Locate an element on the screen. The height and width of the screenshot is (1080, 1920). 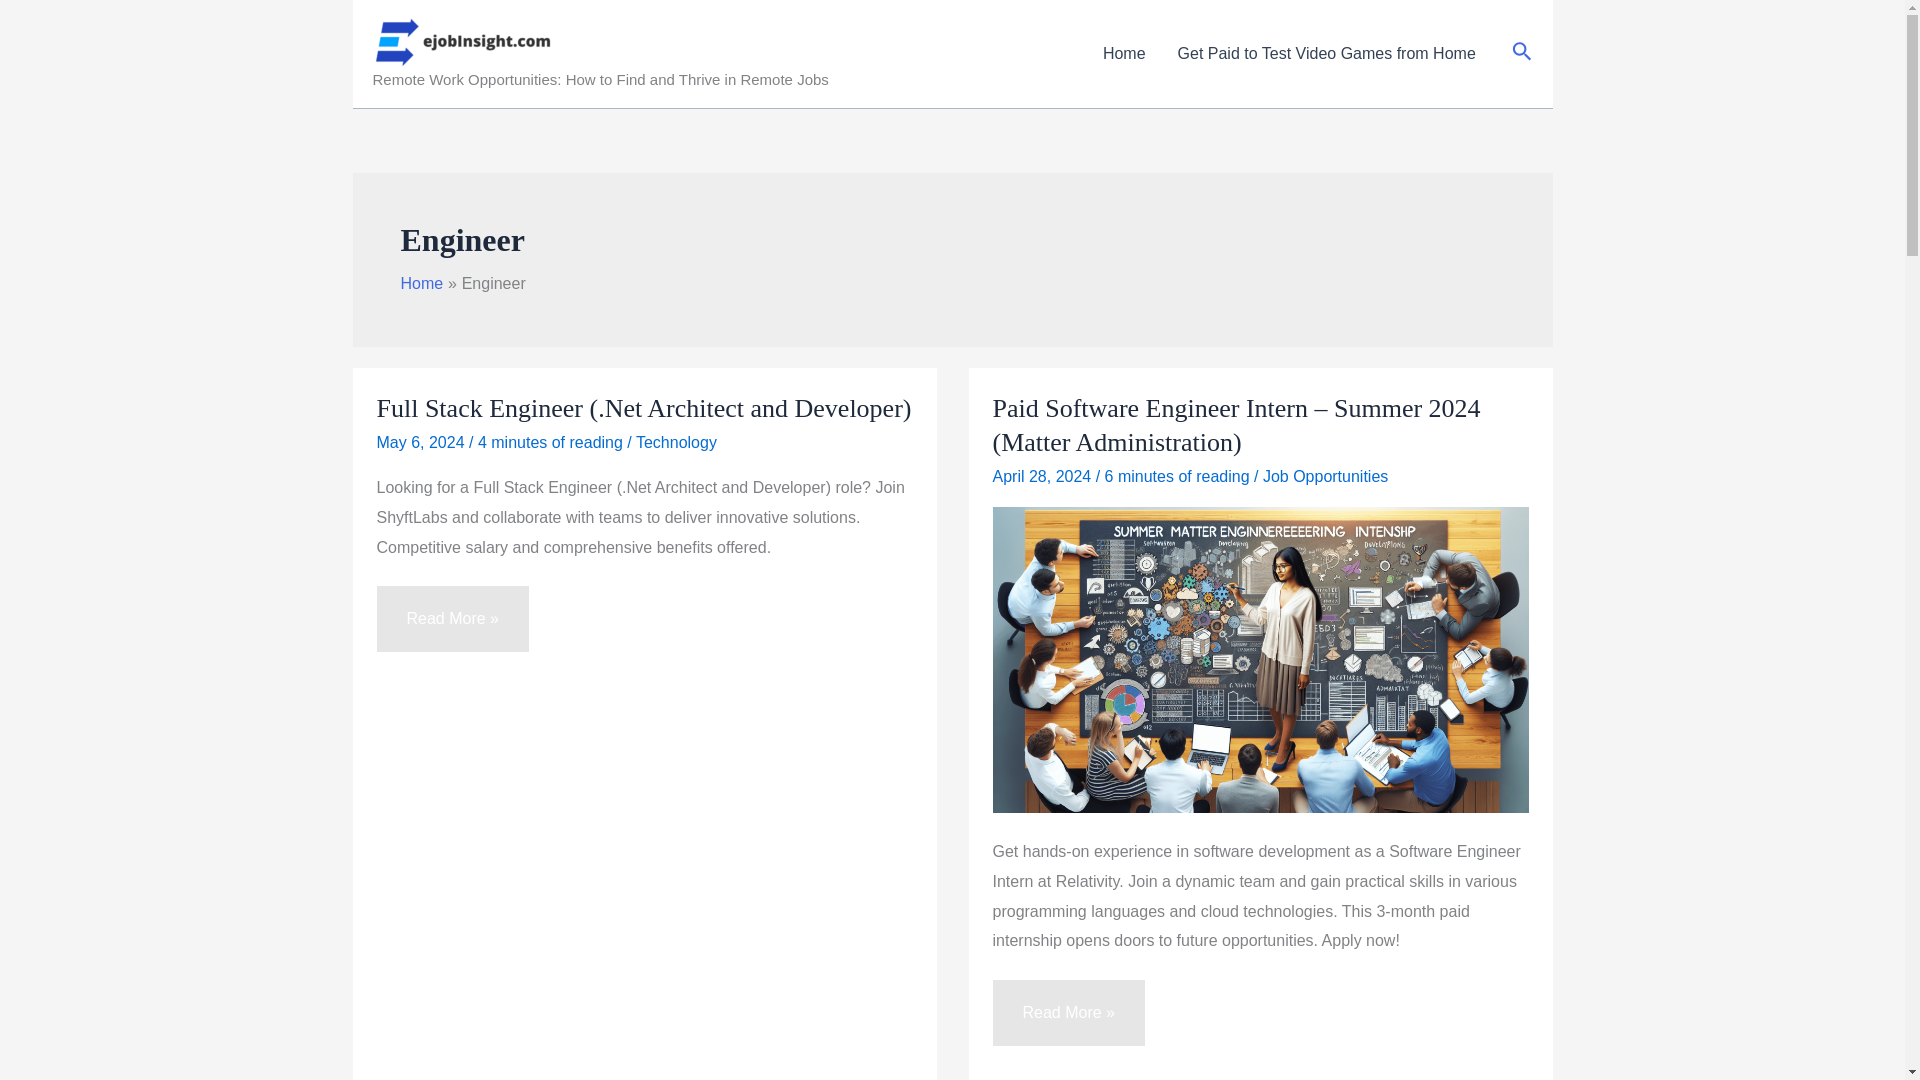
Get Paid to Test Video Games from Home is located at coordinates (1326, 54).